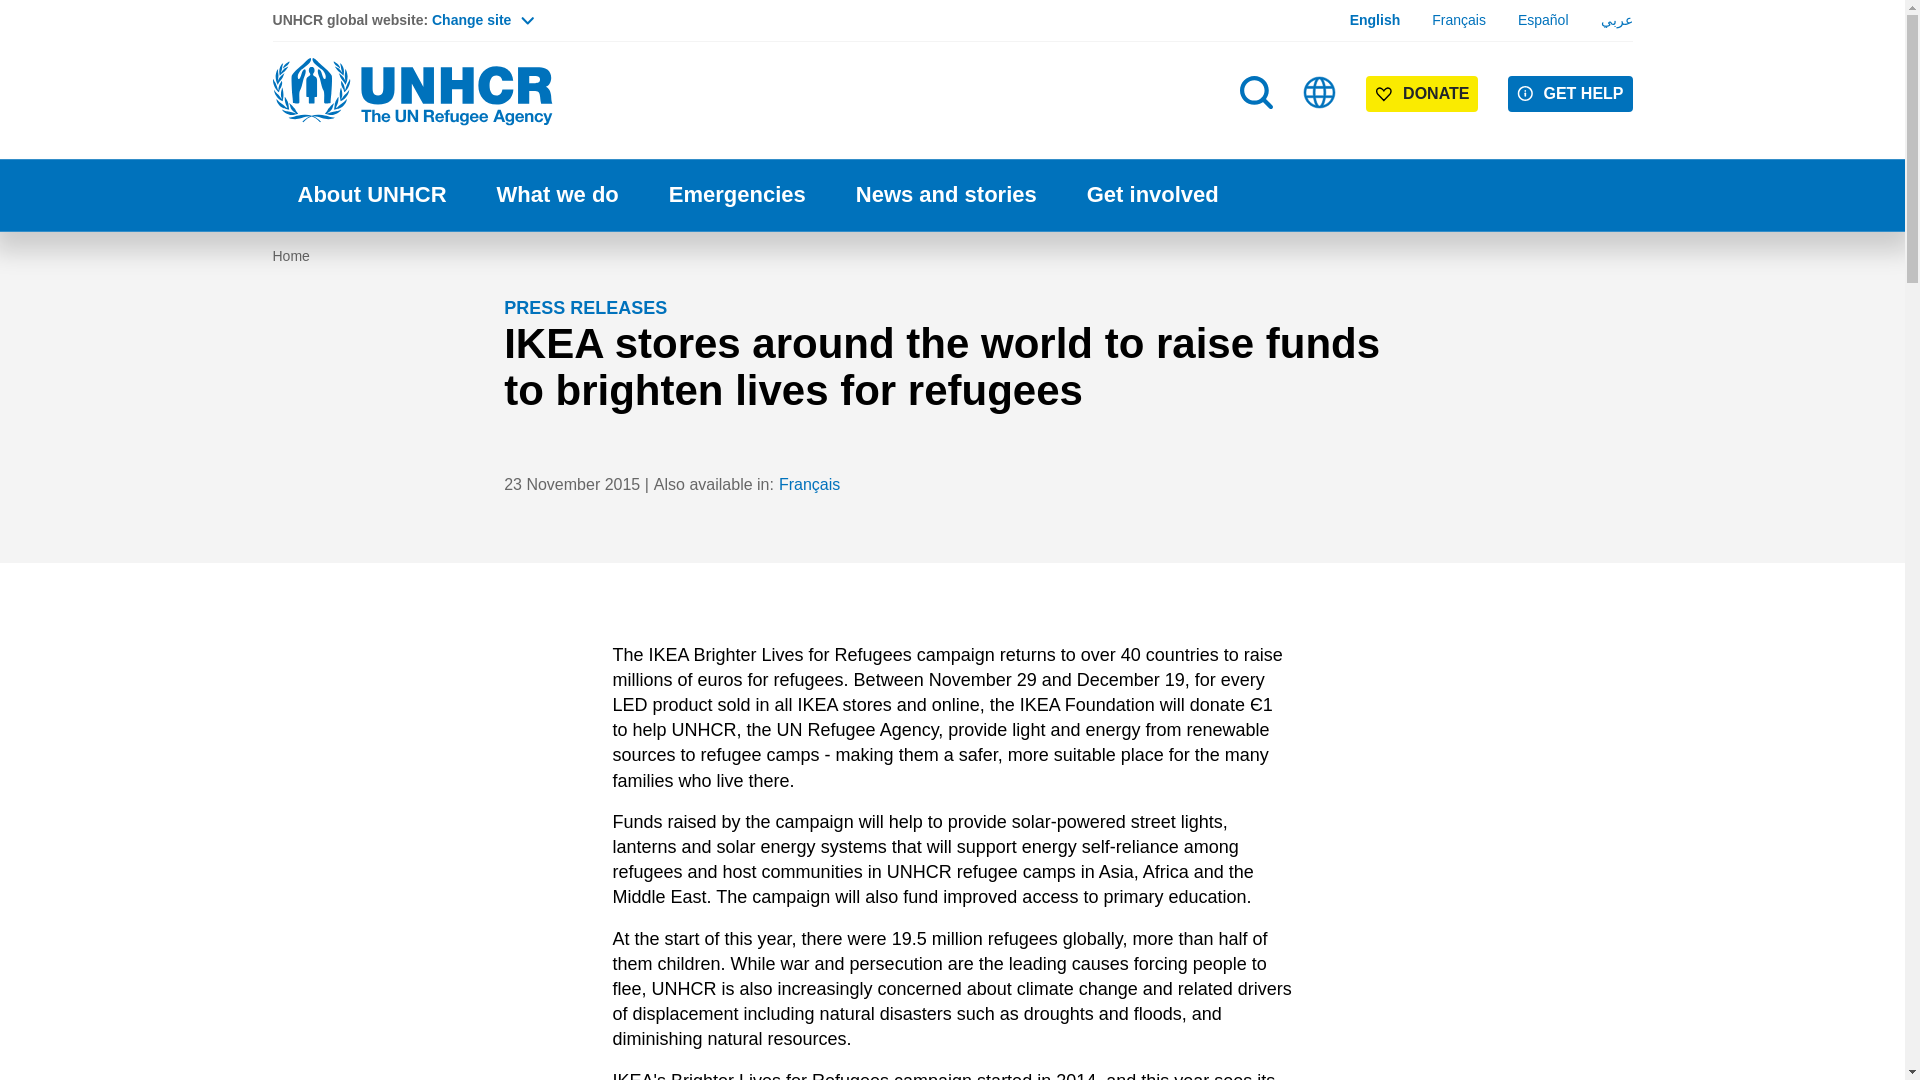 The image size is (1920, 1080). What do you see at coordinates (1570, 94) in the screenshot?
I see `GET HELP` at bounding box center [1570, 94].